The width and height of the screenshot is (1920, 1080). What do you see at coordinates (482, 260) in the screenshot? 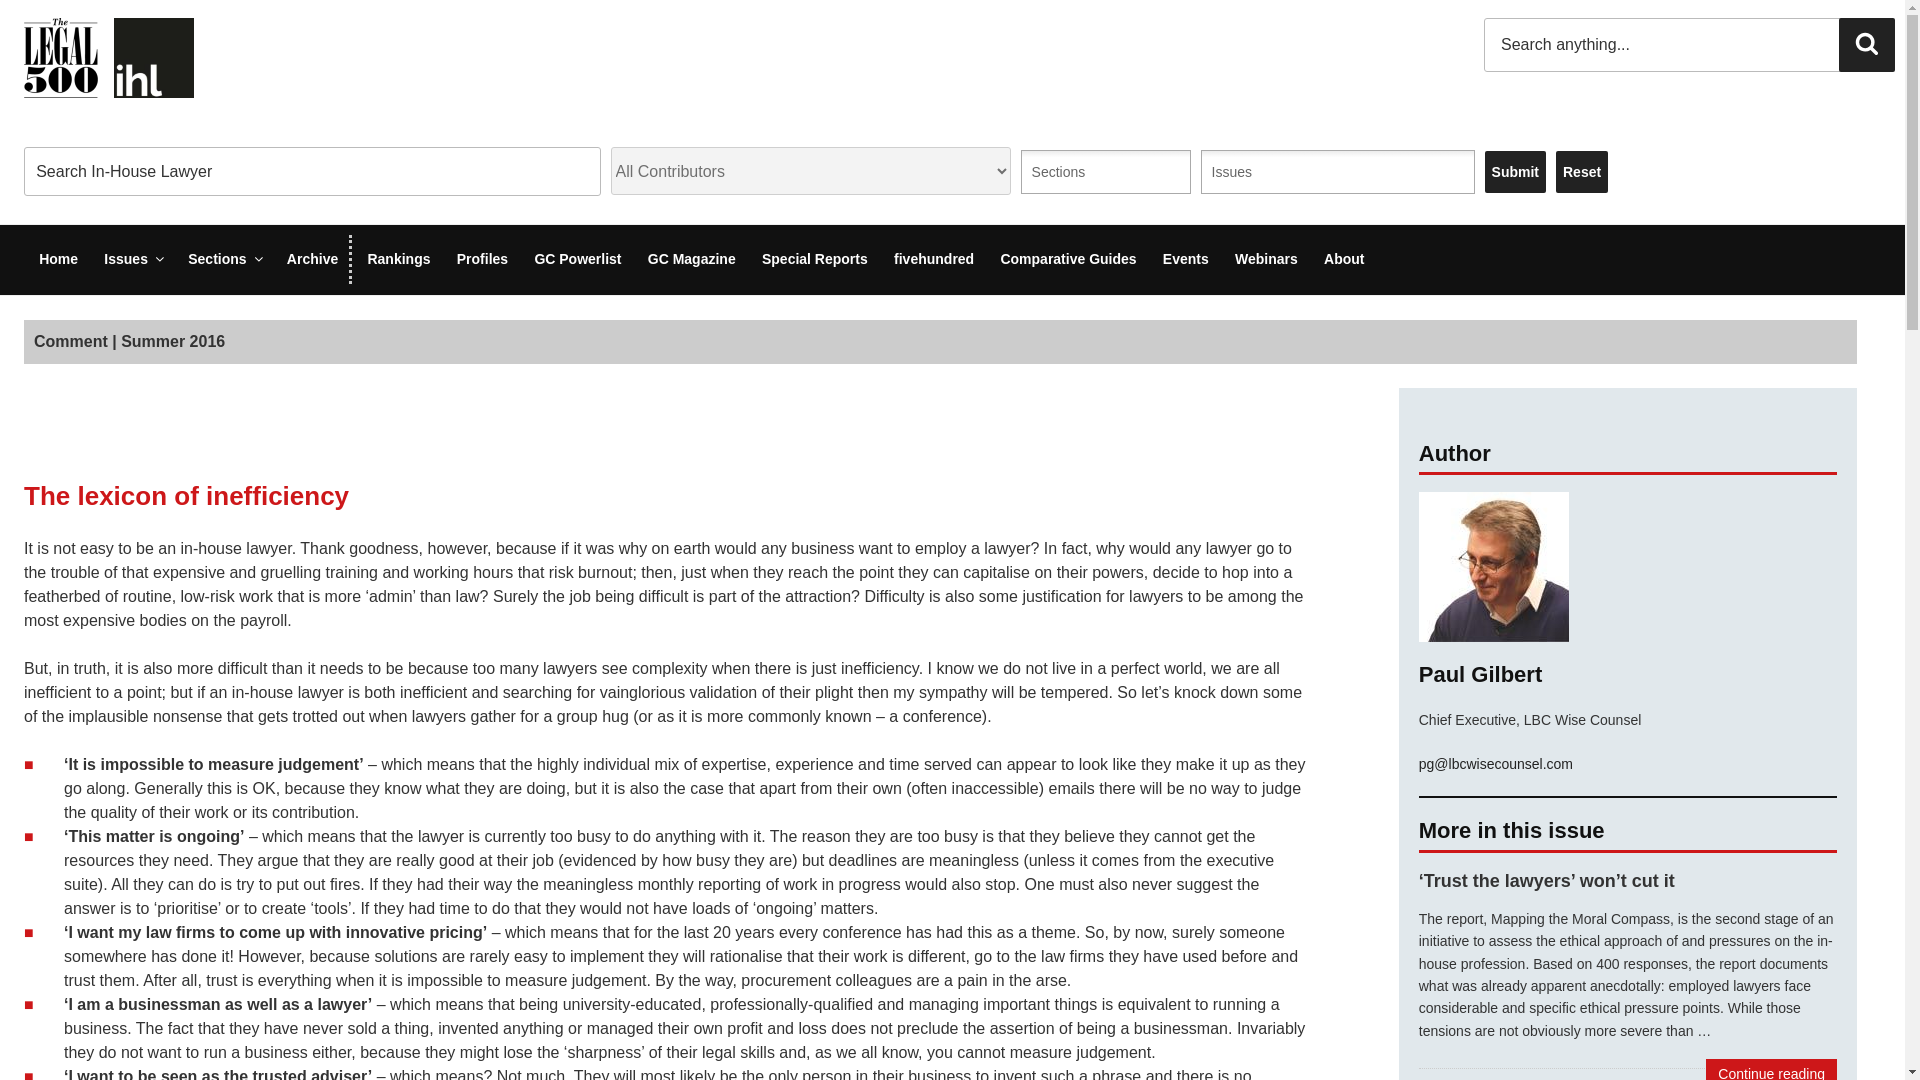
I see `Profiles` at bounding box center [482, 260].